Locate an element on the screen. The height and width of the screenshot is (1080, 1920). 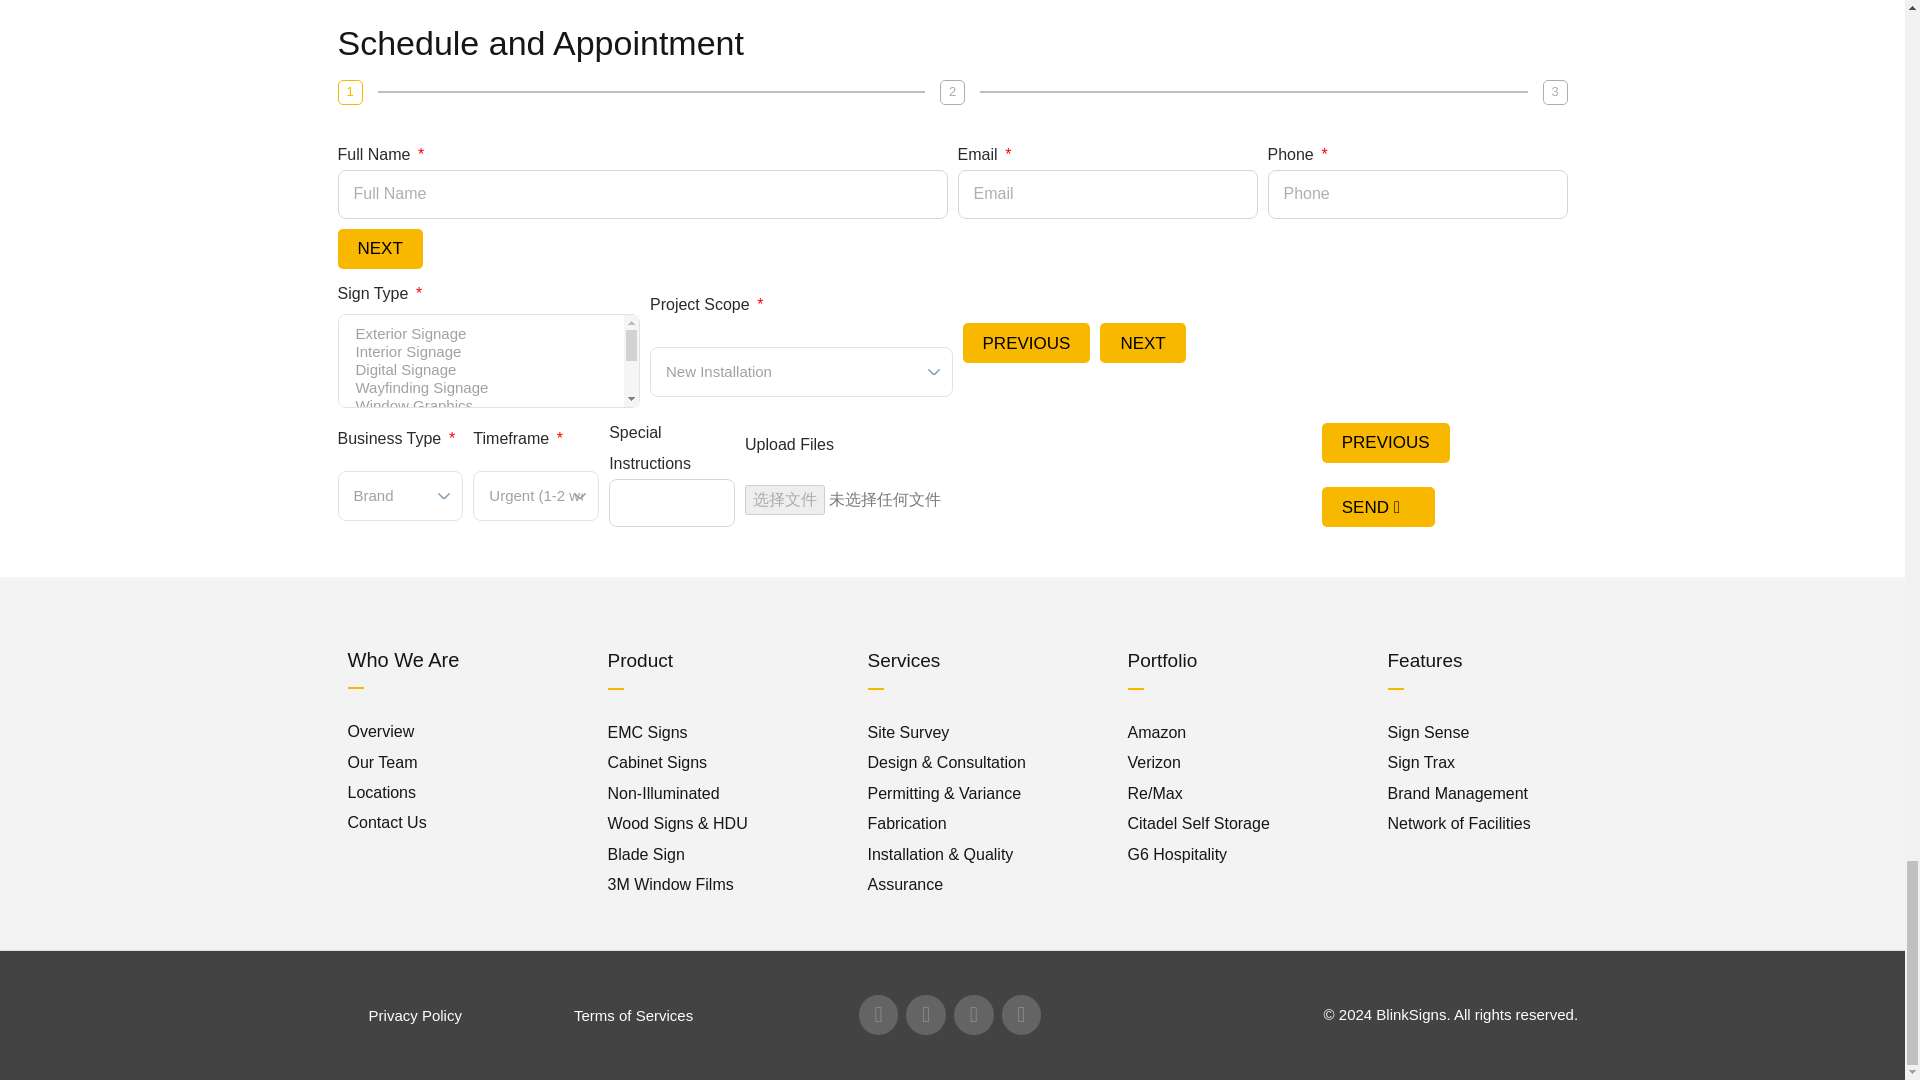
Verizon is located at coordinates (1154, 762).